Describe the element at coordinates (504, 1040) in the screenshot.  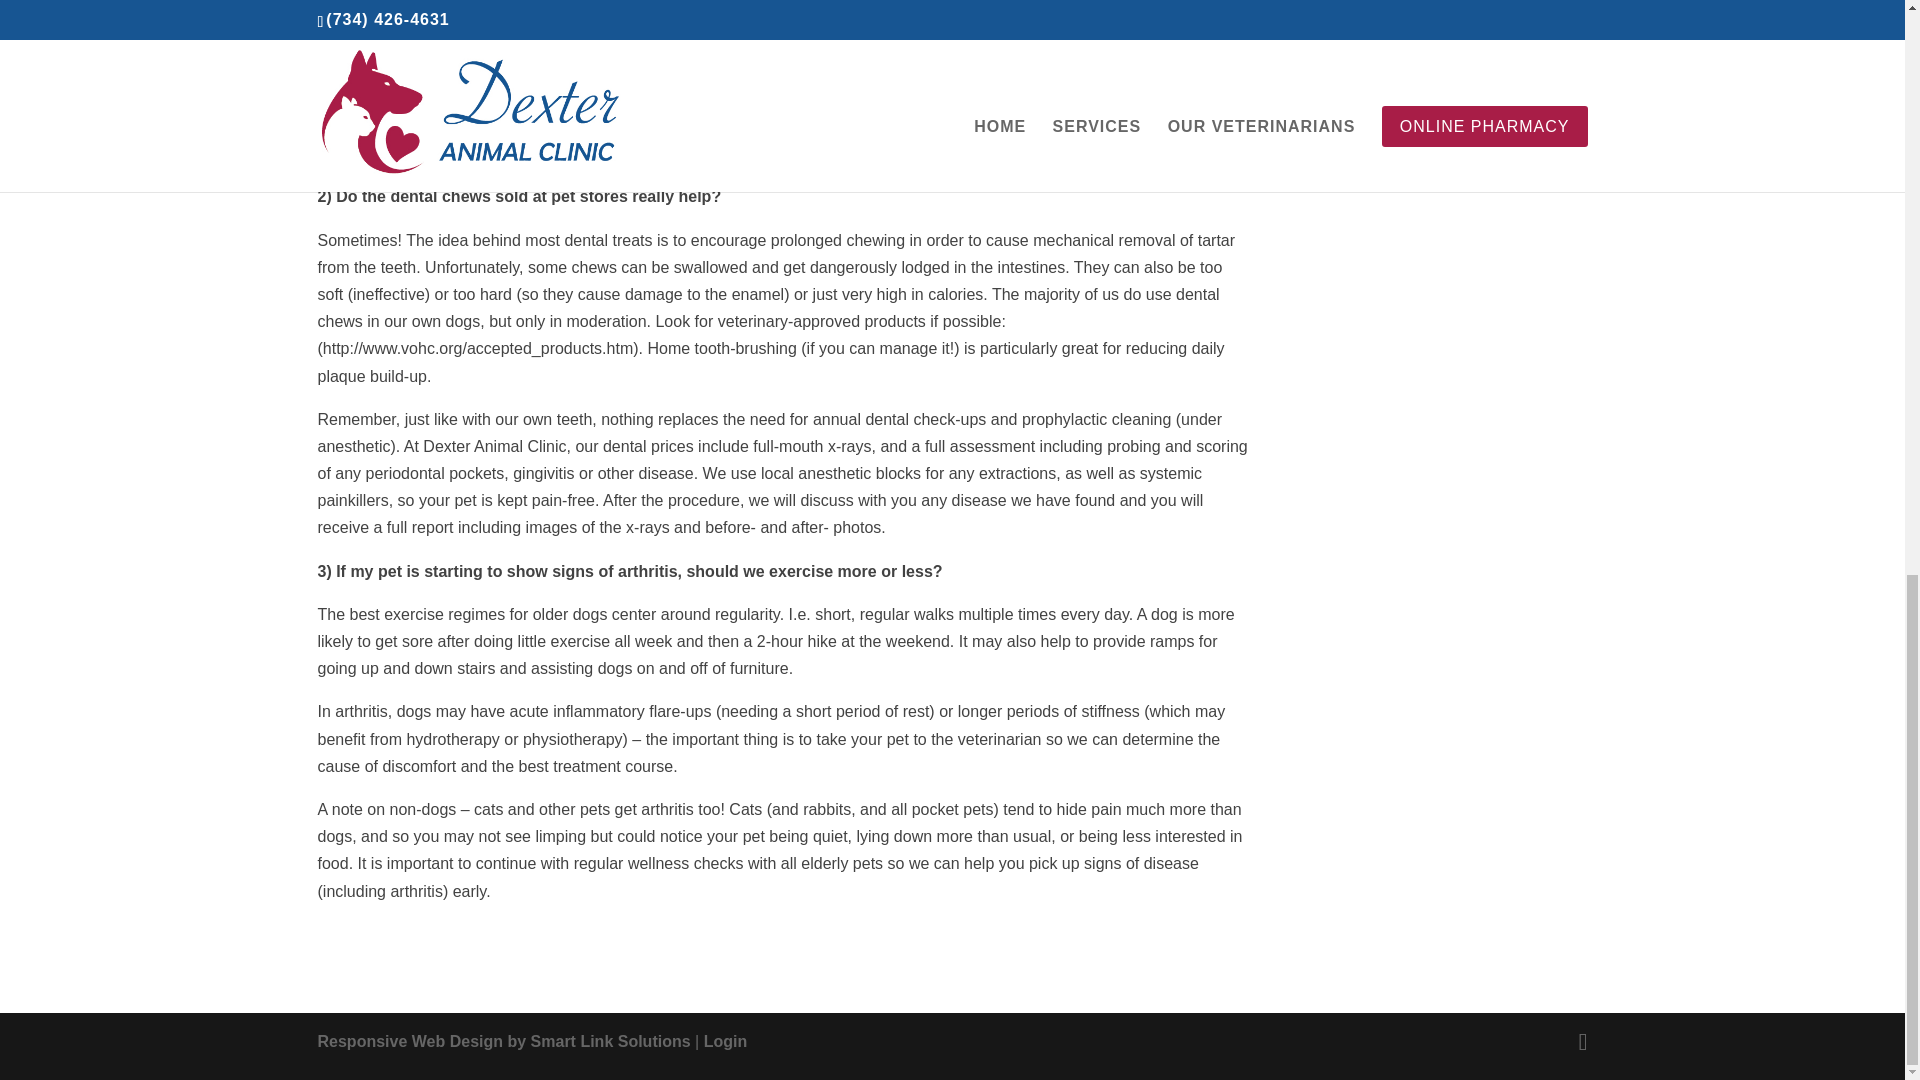
I see `Smart Link Solutions` at that location.